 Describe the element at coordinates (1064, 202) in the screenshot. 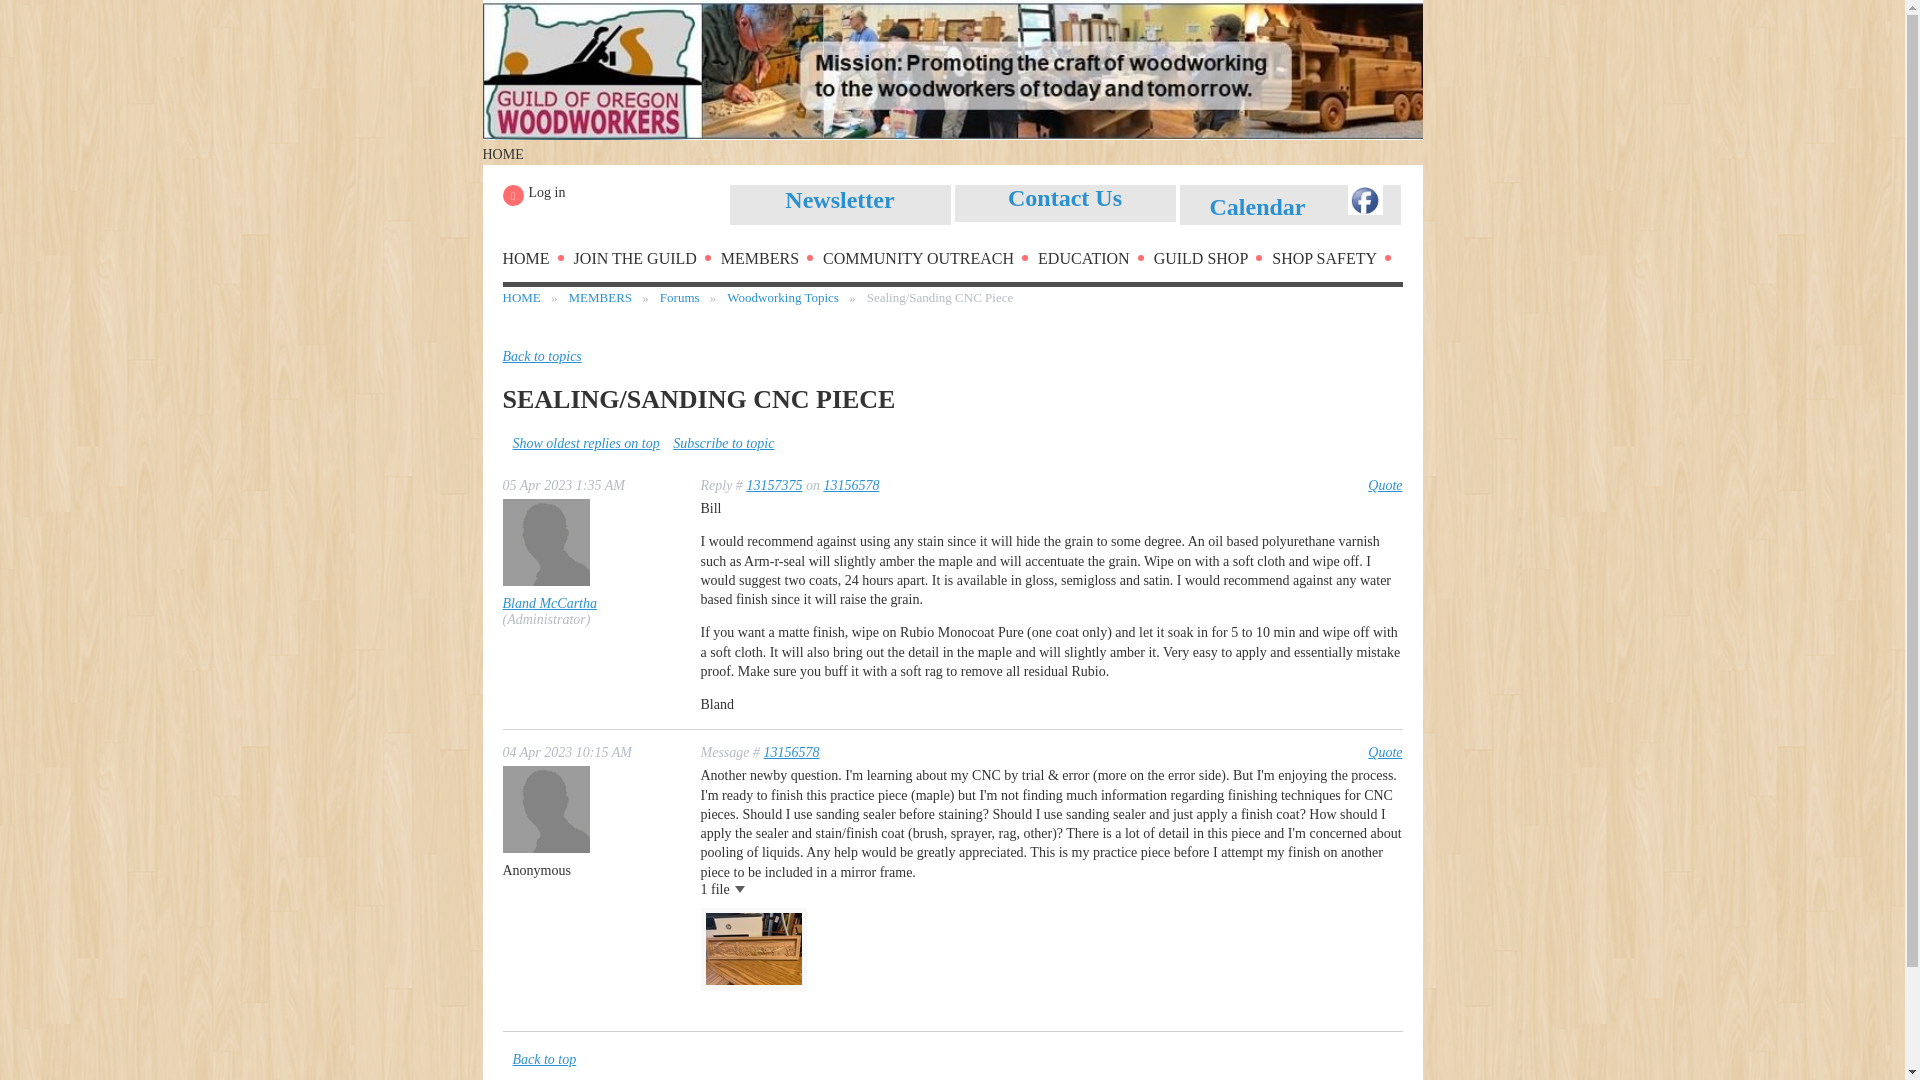

I see `Contact Us` at that location.